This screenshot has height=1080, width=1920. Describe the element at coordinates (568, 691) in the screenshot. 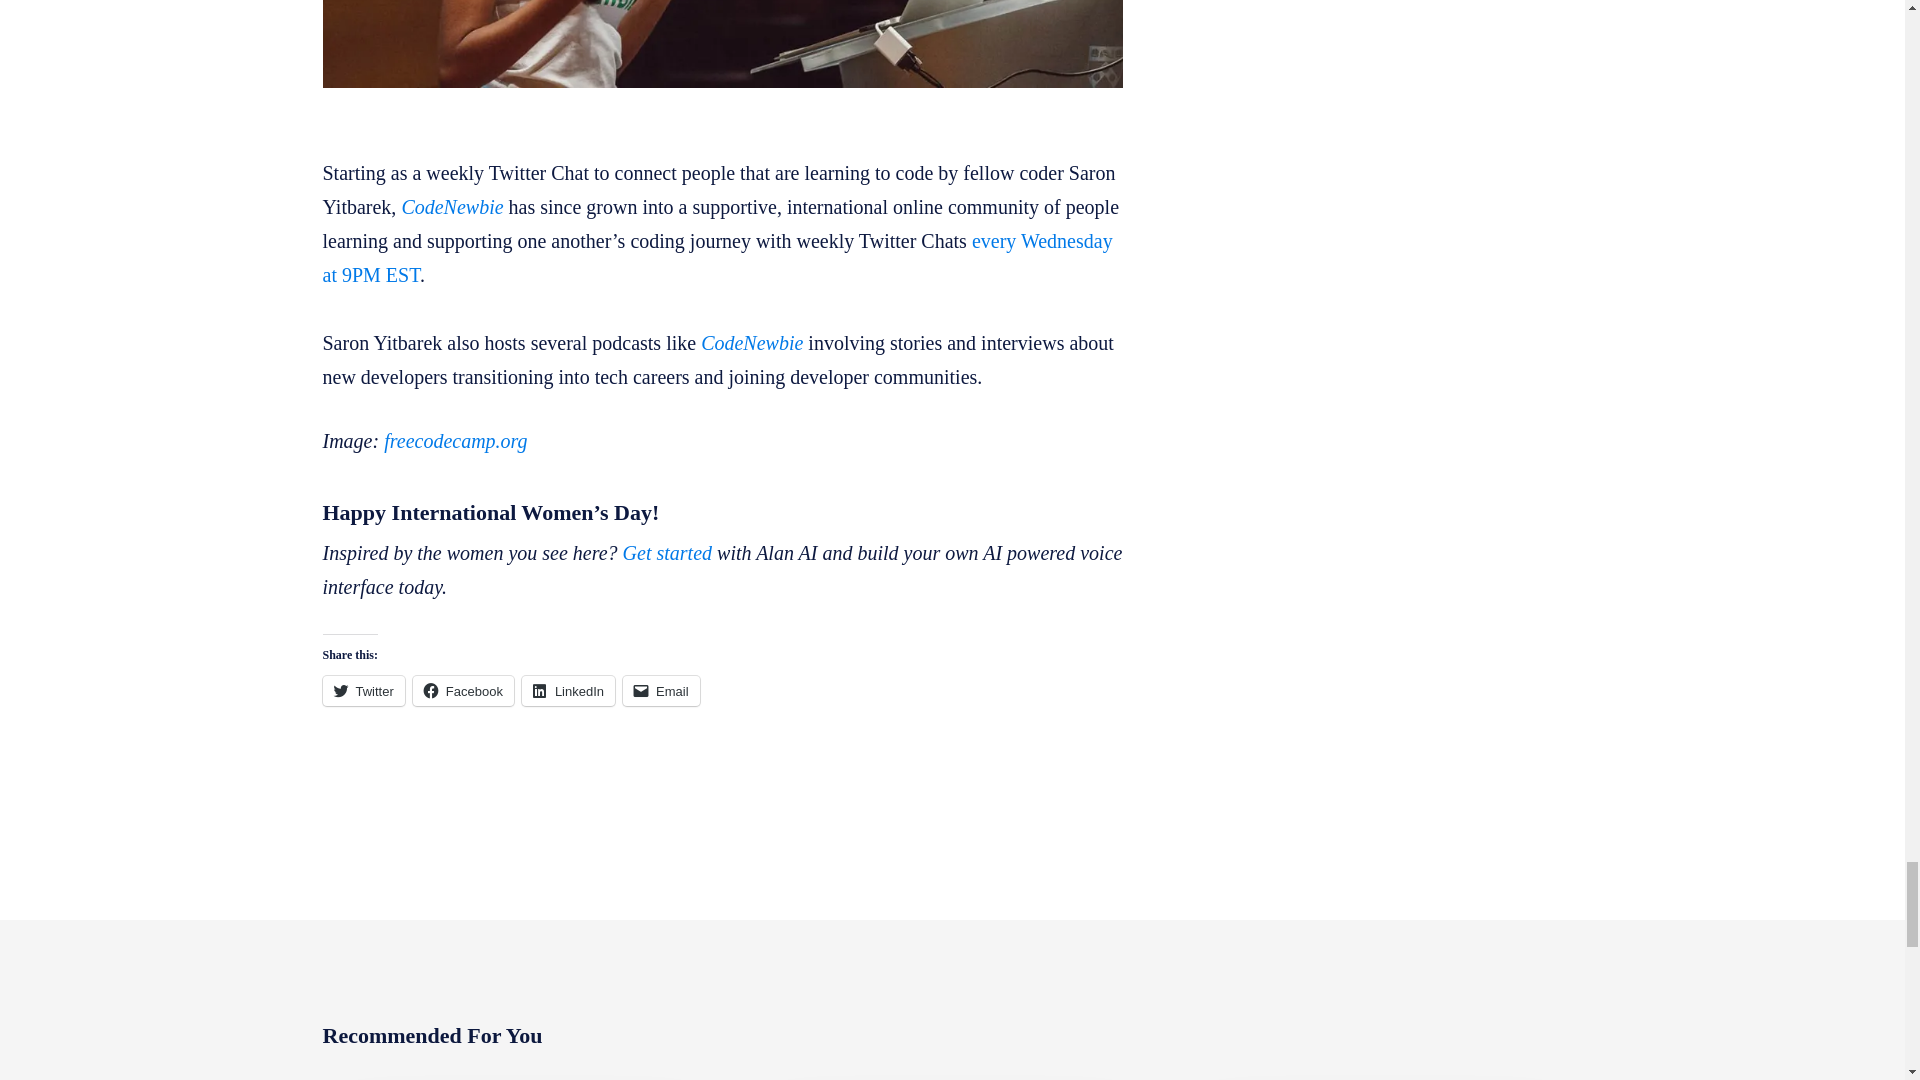

I see `Click to share on LinkedIn` at that location.